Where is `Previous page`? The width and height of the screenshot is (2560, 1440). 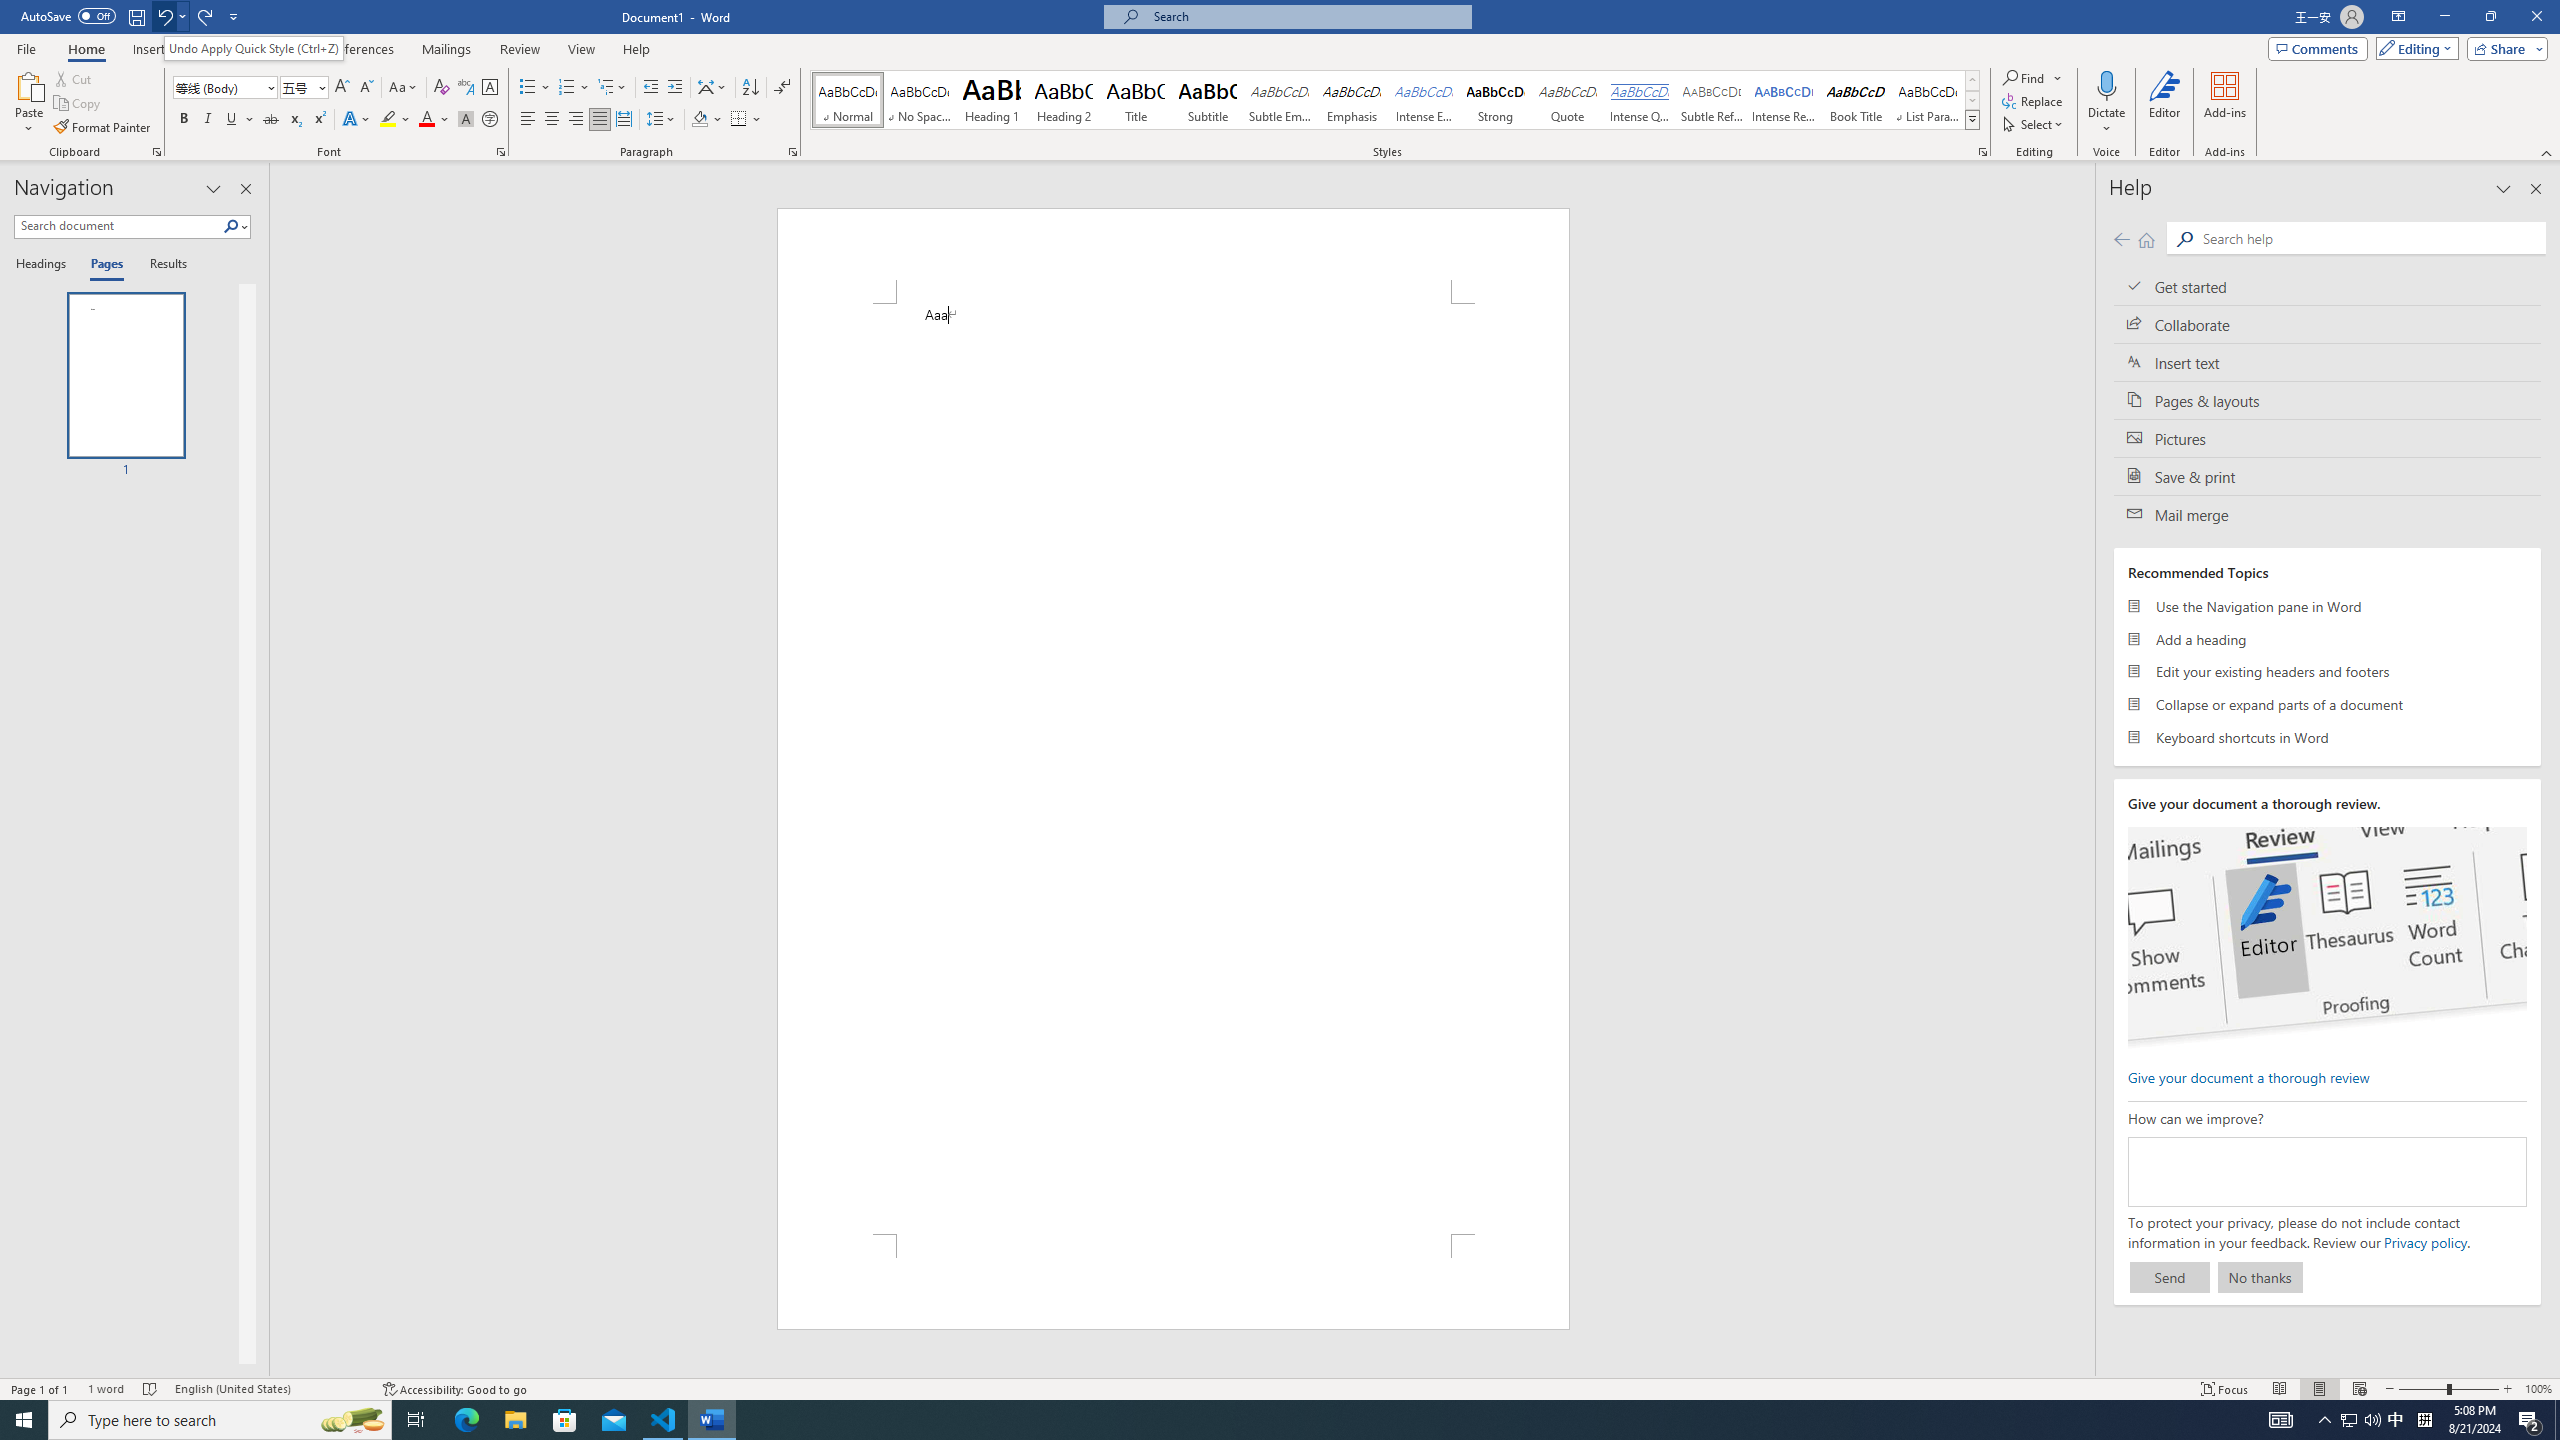
Previous page is located at coordinates (2122, 239).